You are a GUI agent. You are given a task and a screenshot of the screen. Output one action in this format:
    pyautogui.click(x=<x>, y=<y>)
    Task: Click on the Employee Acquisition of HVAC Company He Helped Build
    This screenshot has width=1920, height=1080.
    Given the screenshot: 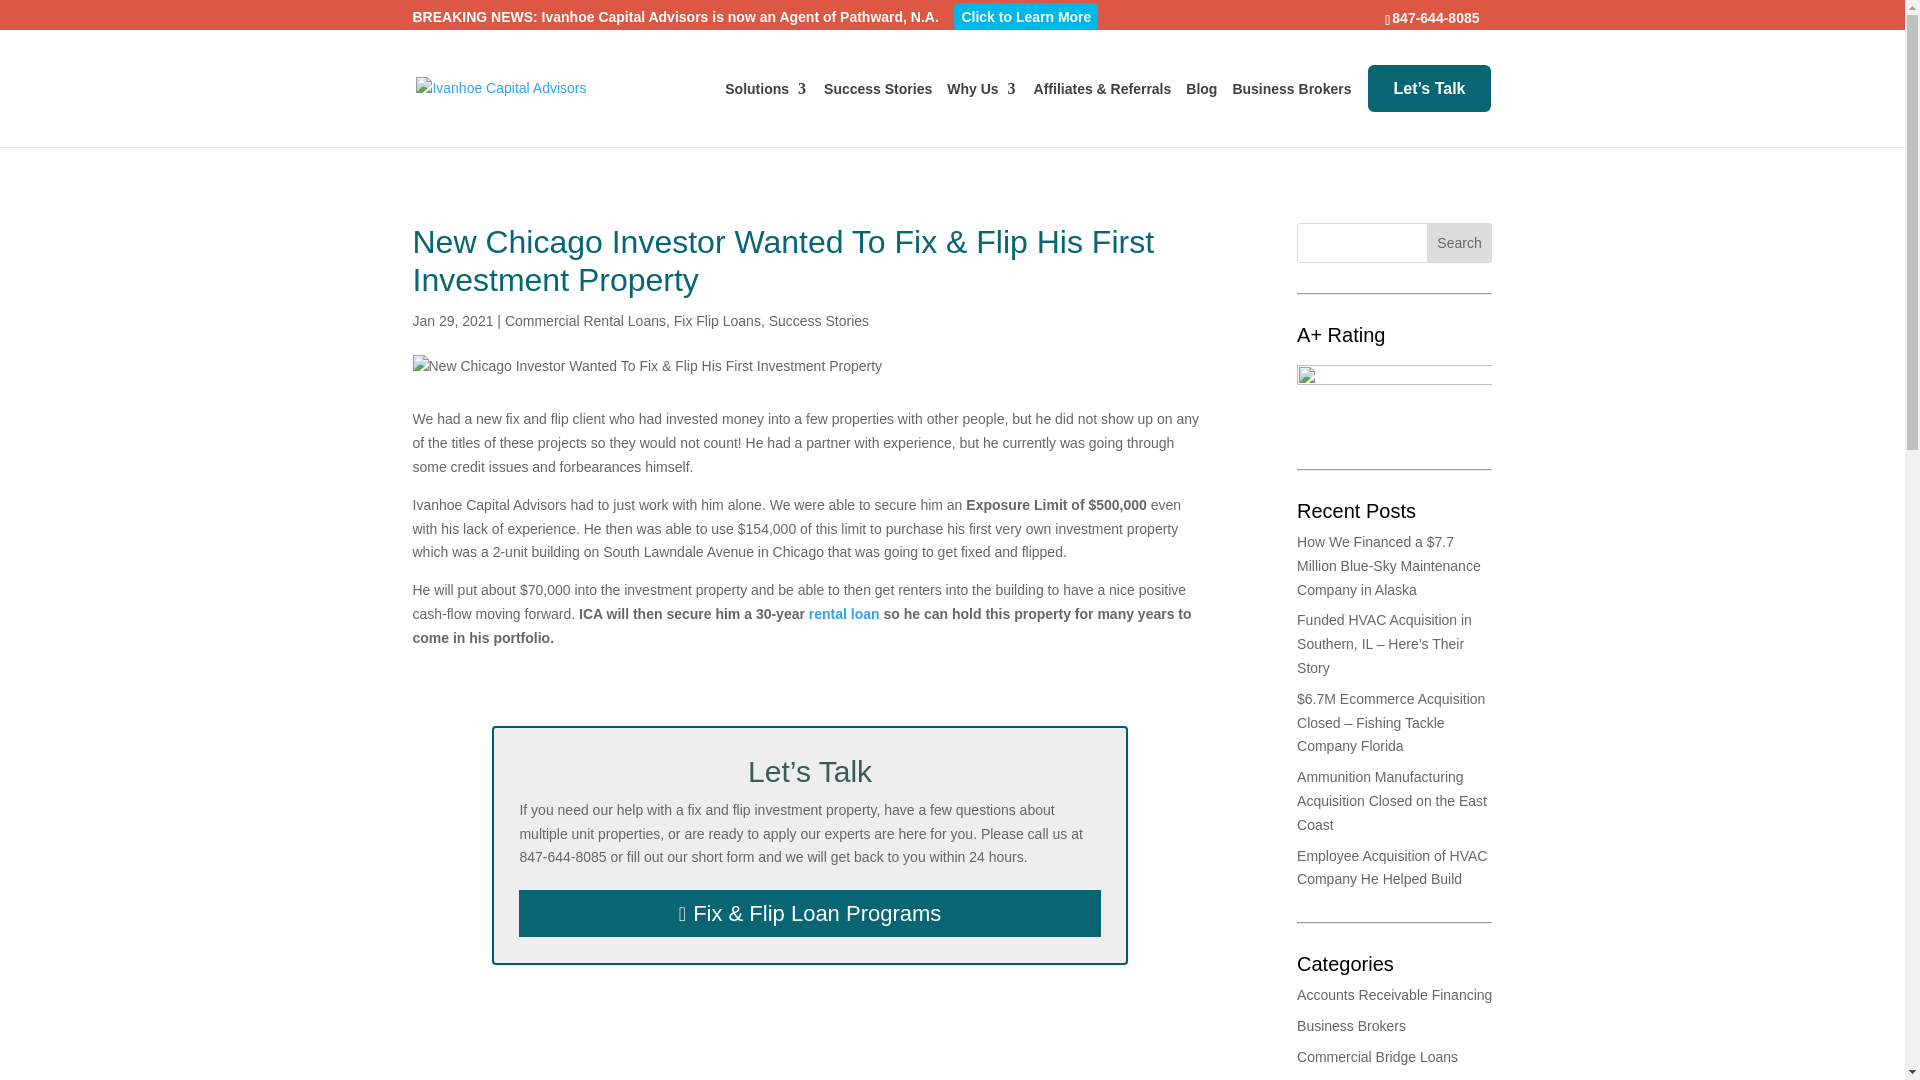 What is the action you would take?
    pyautogui.click(x=1392, y=867)
    